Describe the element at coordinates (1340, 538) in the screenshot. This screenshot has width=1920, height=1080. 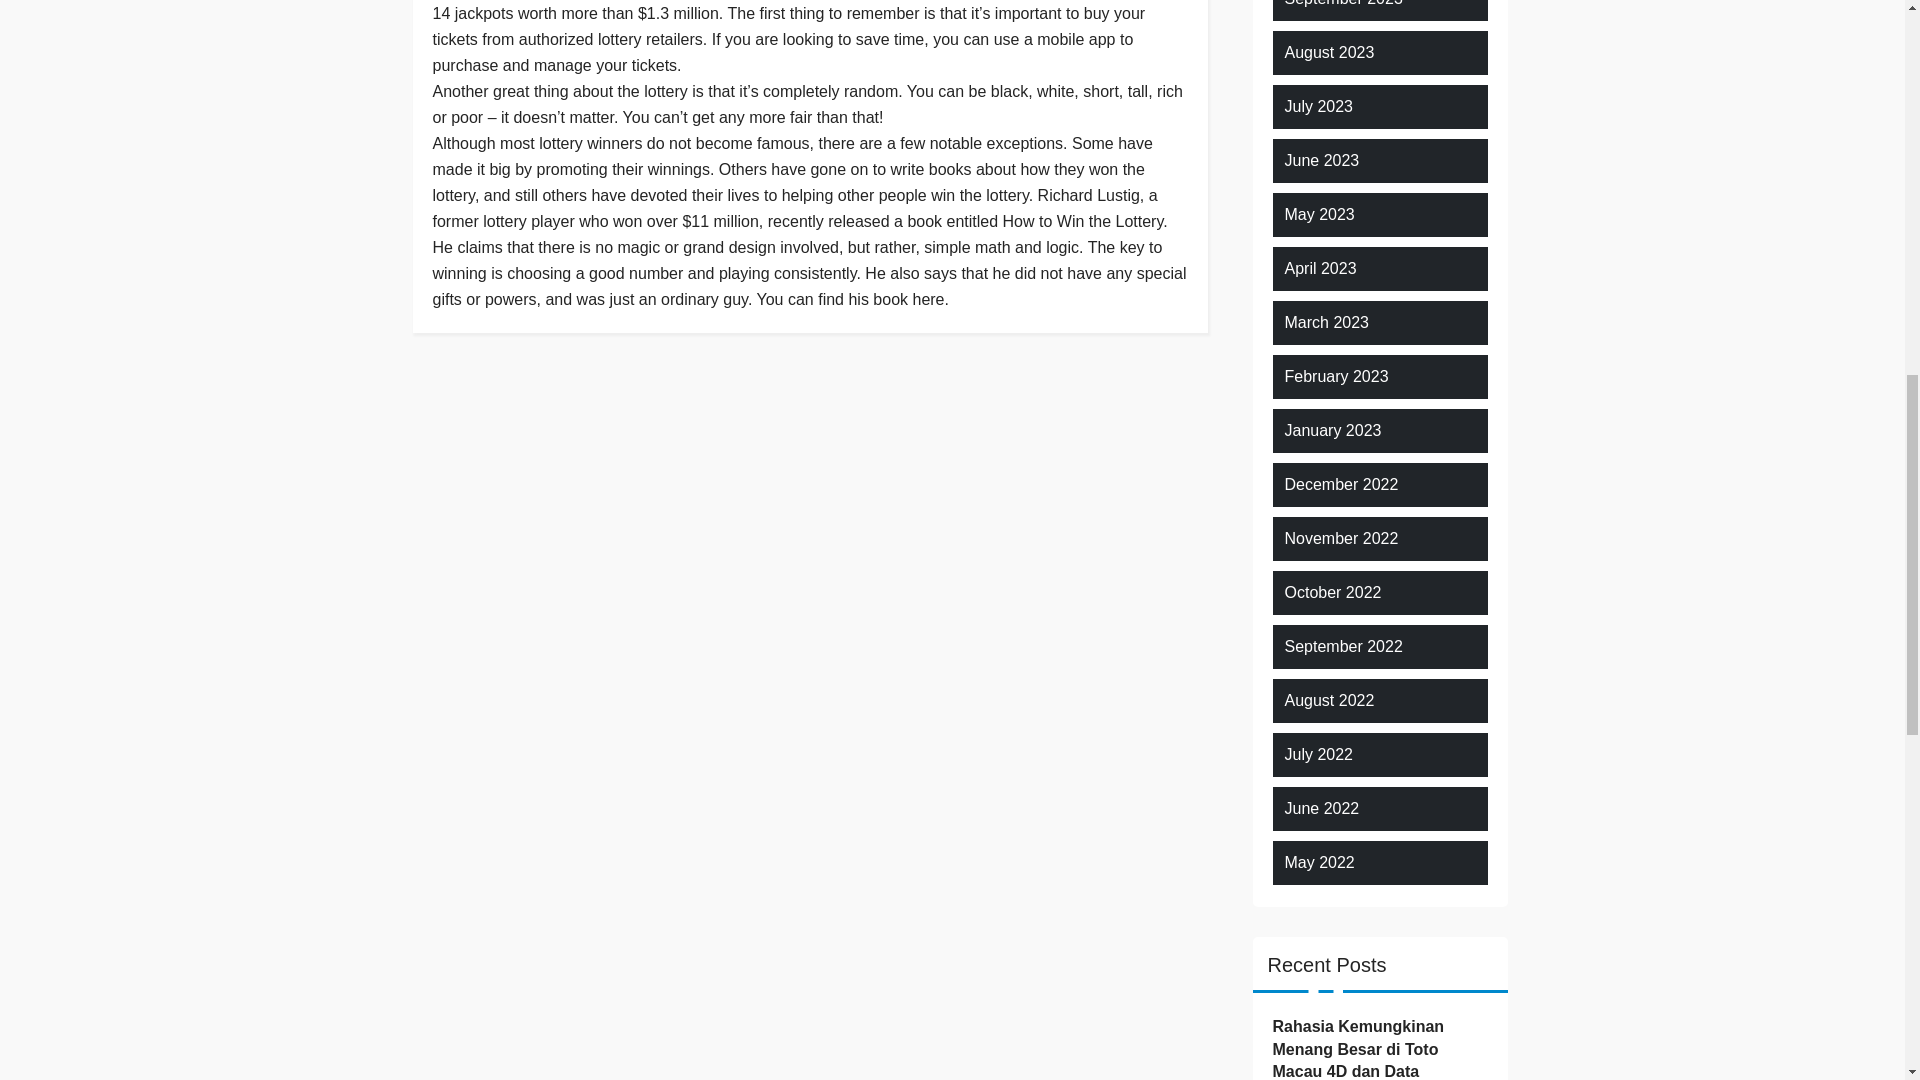
I see `November 2022` at that location.